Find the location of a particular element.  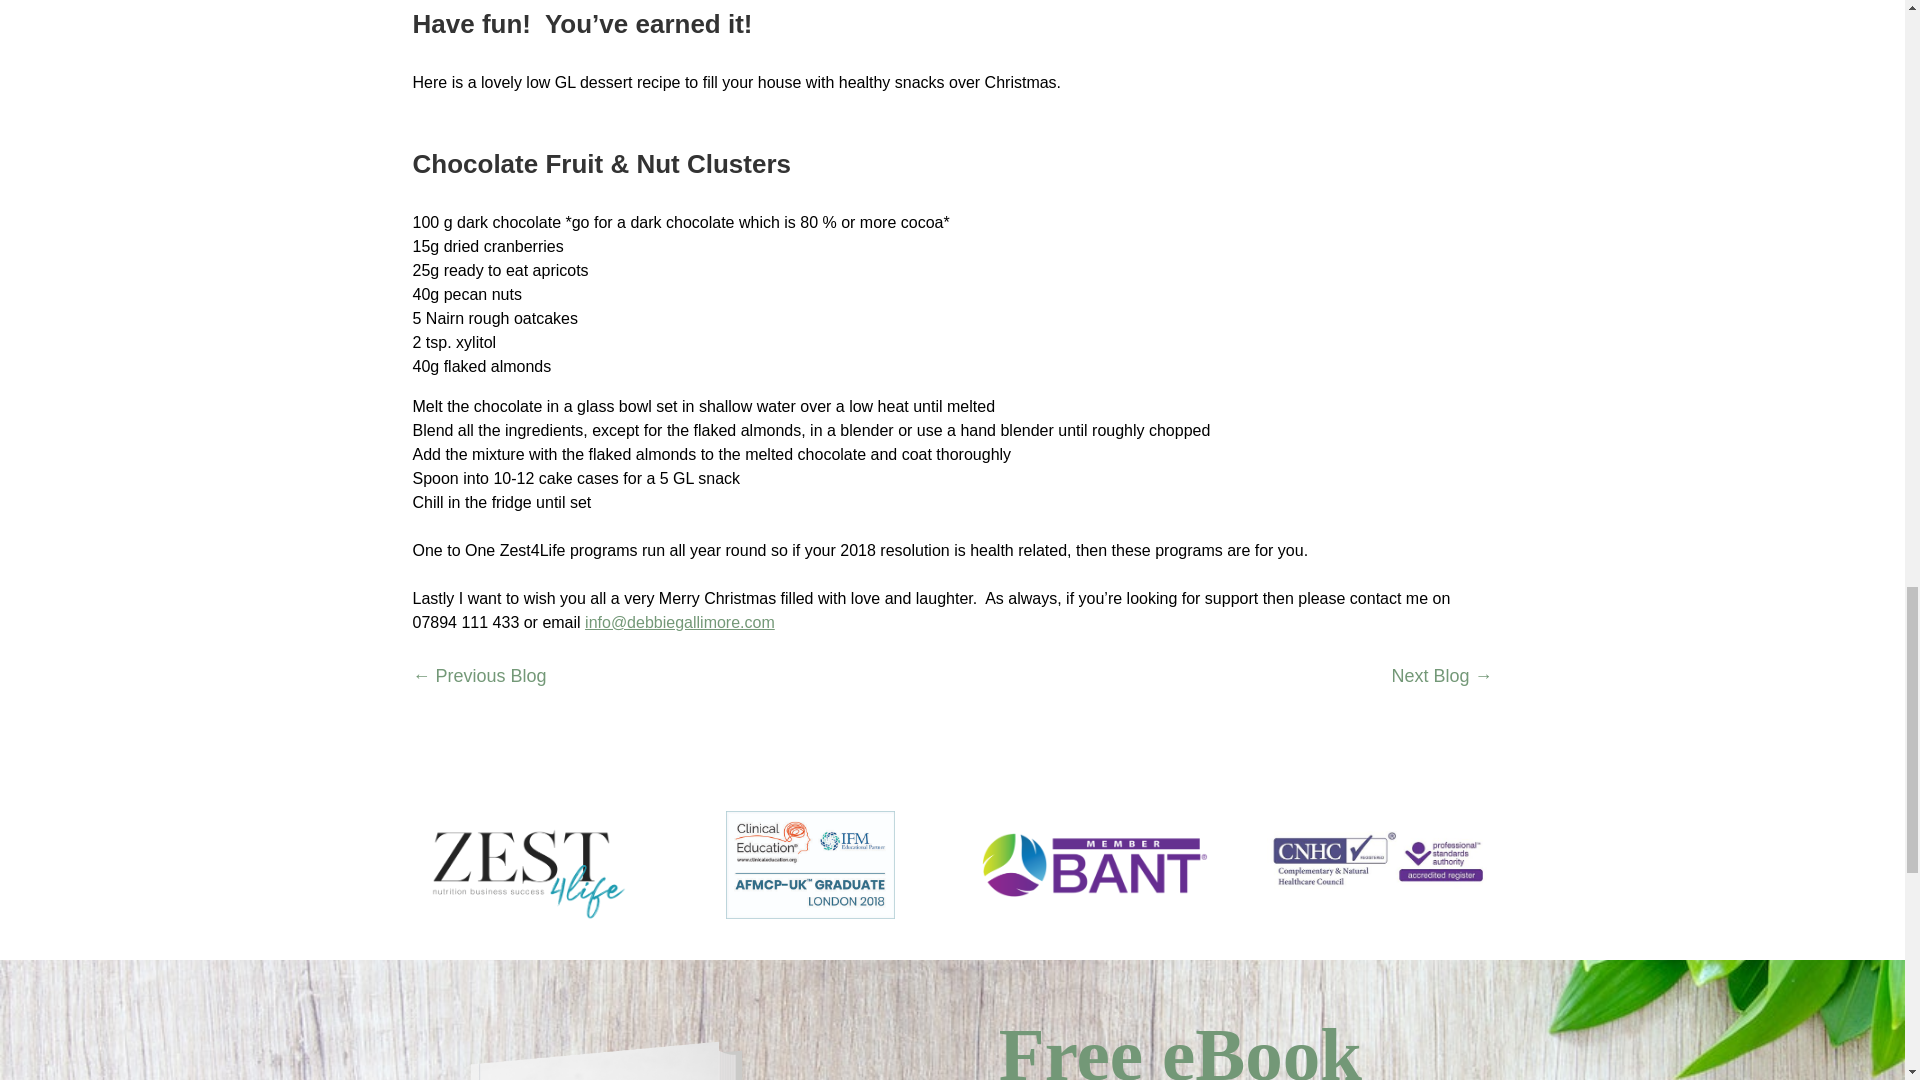

CNHC is located at coordinates (1379, 864).